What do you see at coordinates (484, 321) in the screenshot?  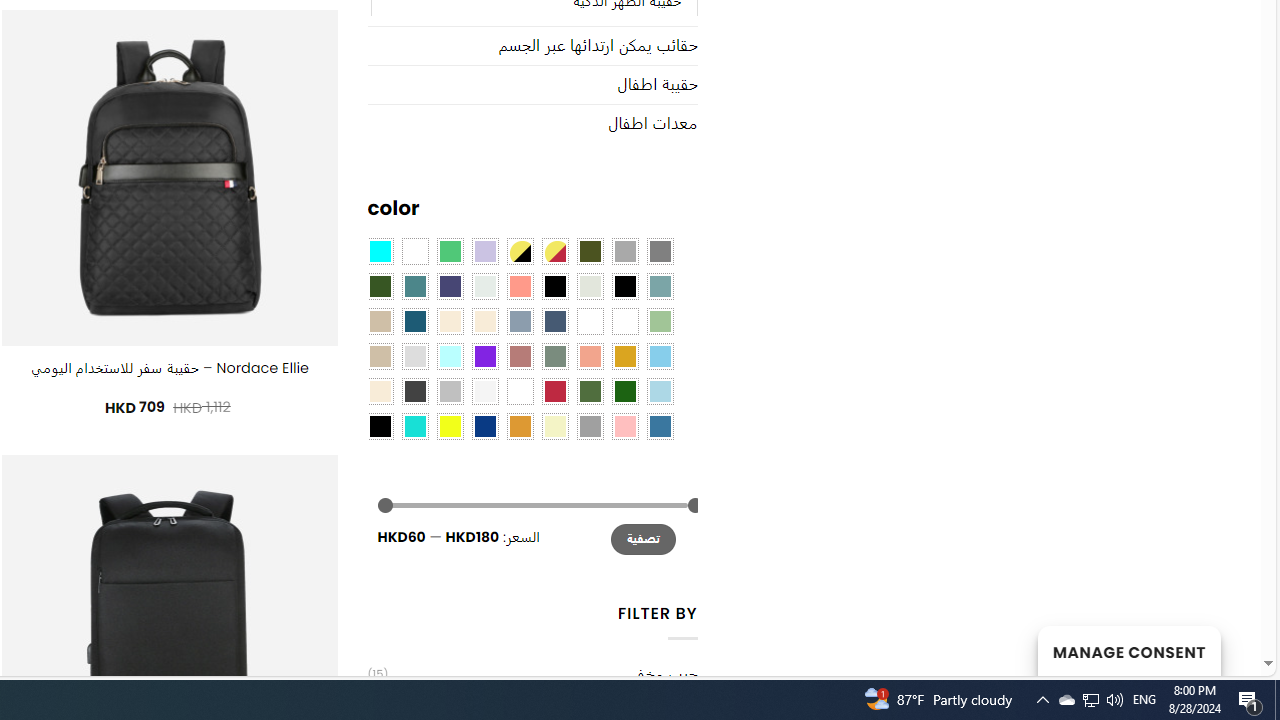 I see `Cream` at bounding box center [484, 321].